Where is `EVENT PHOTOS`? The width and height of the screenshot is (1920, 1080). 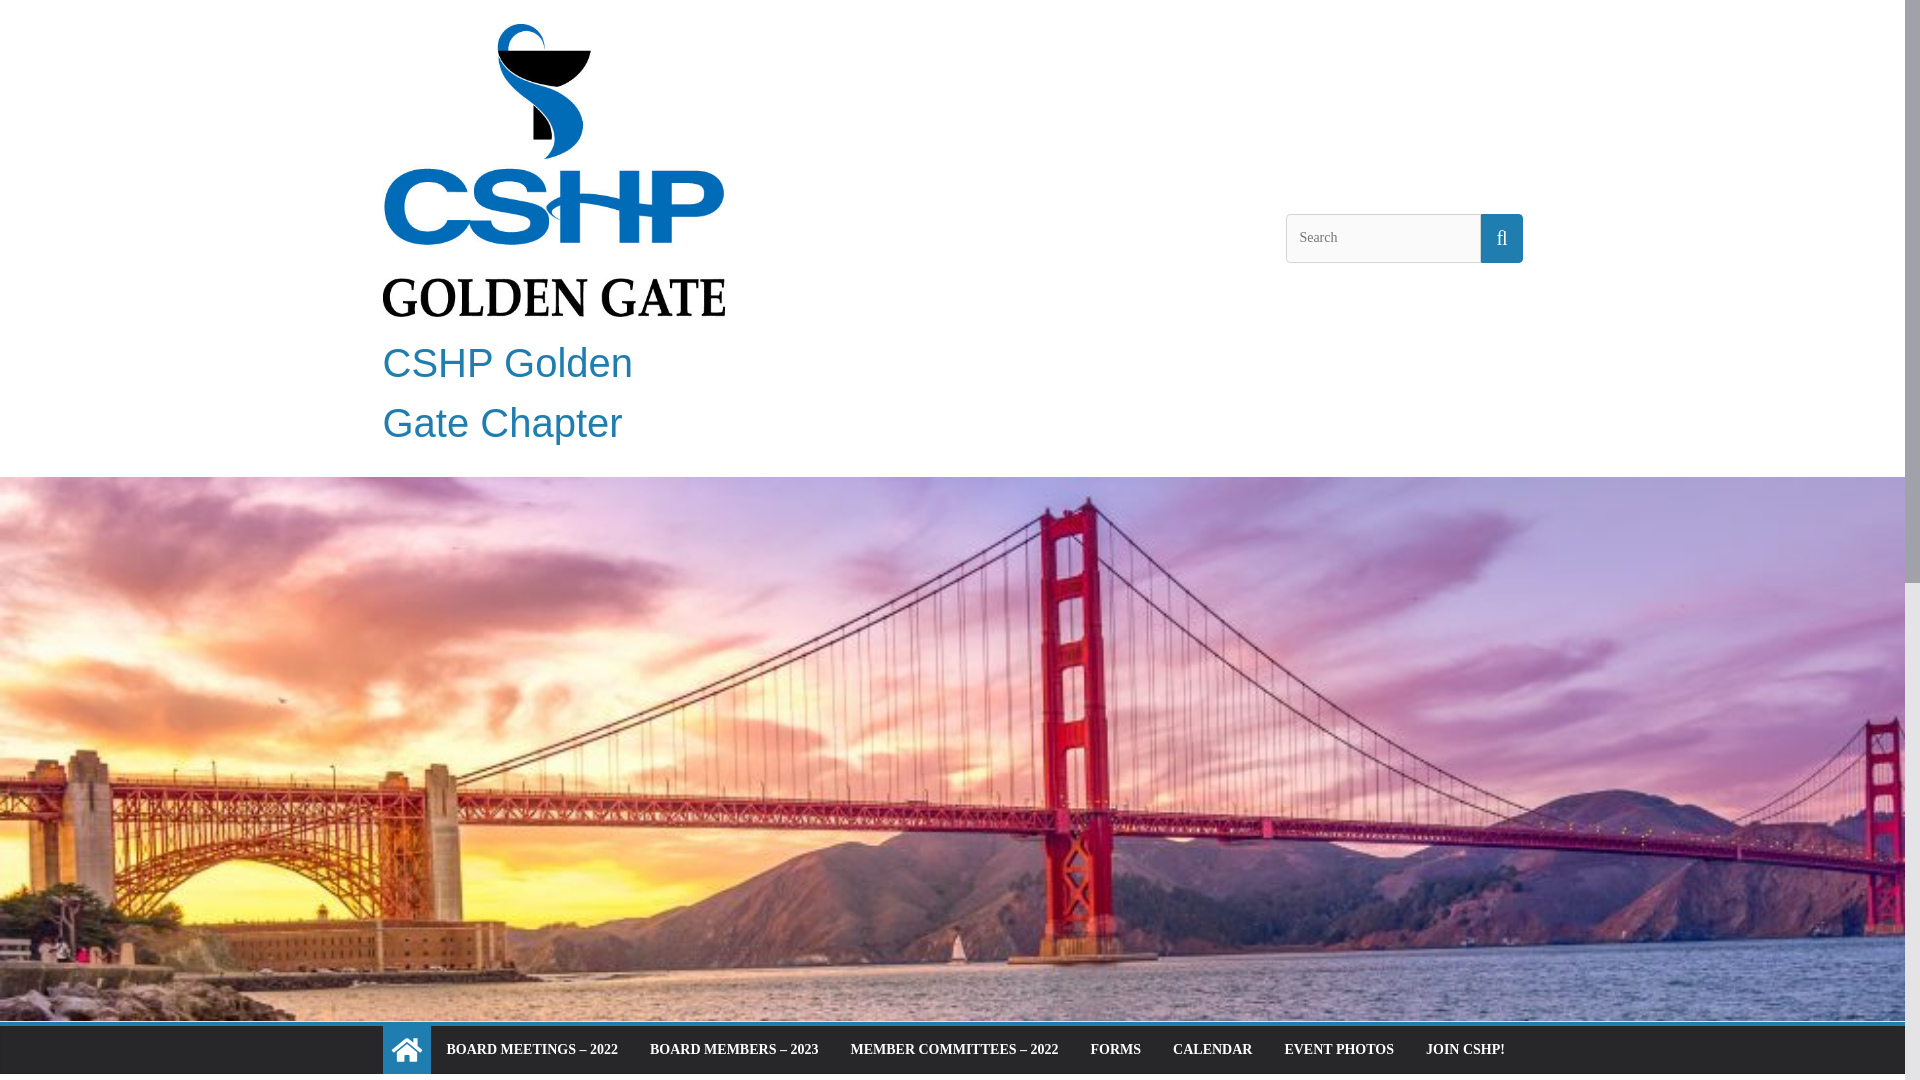
EVENT PHOTOS is located at coordinates (1338, 1049).